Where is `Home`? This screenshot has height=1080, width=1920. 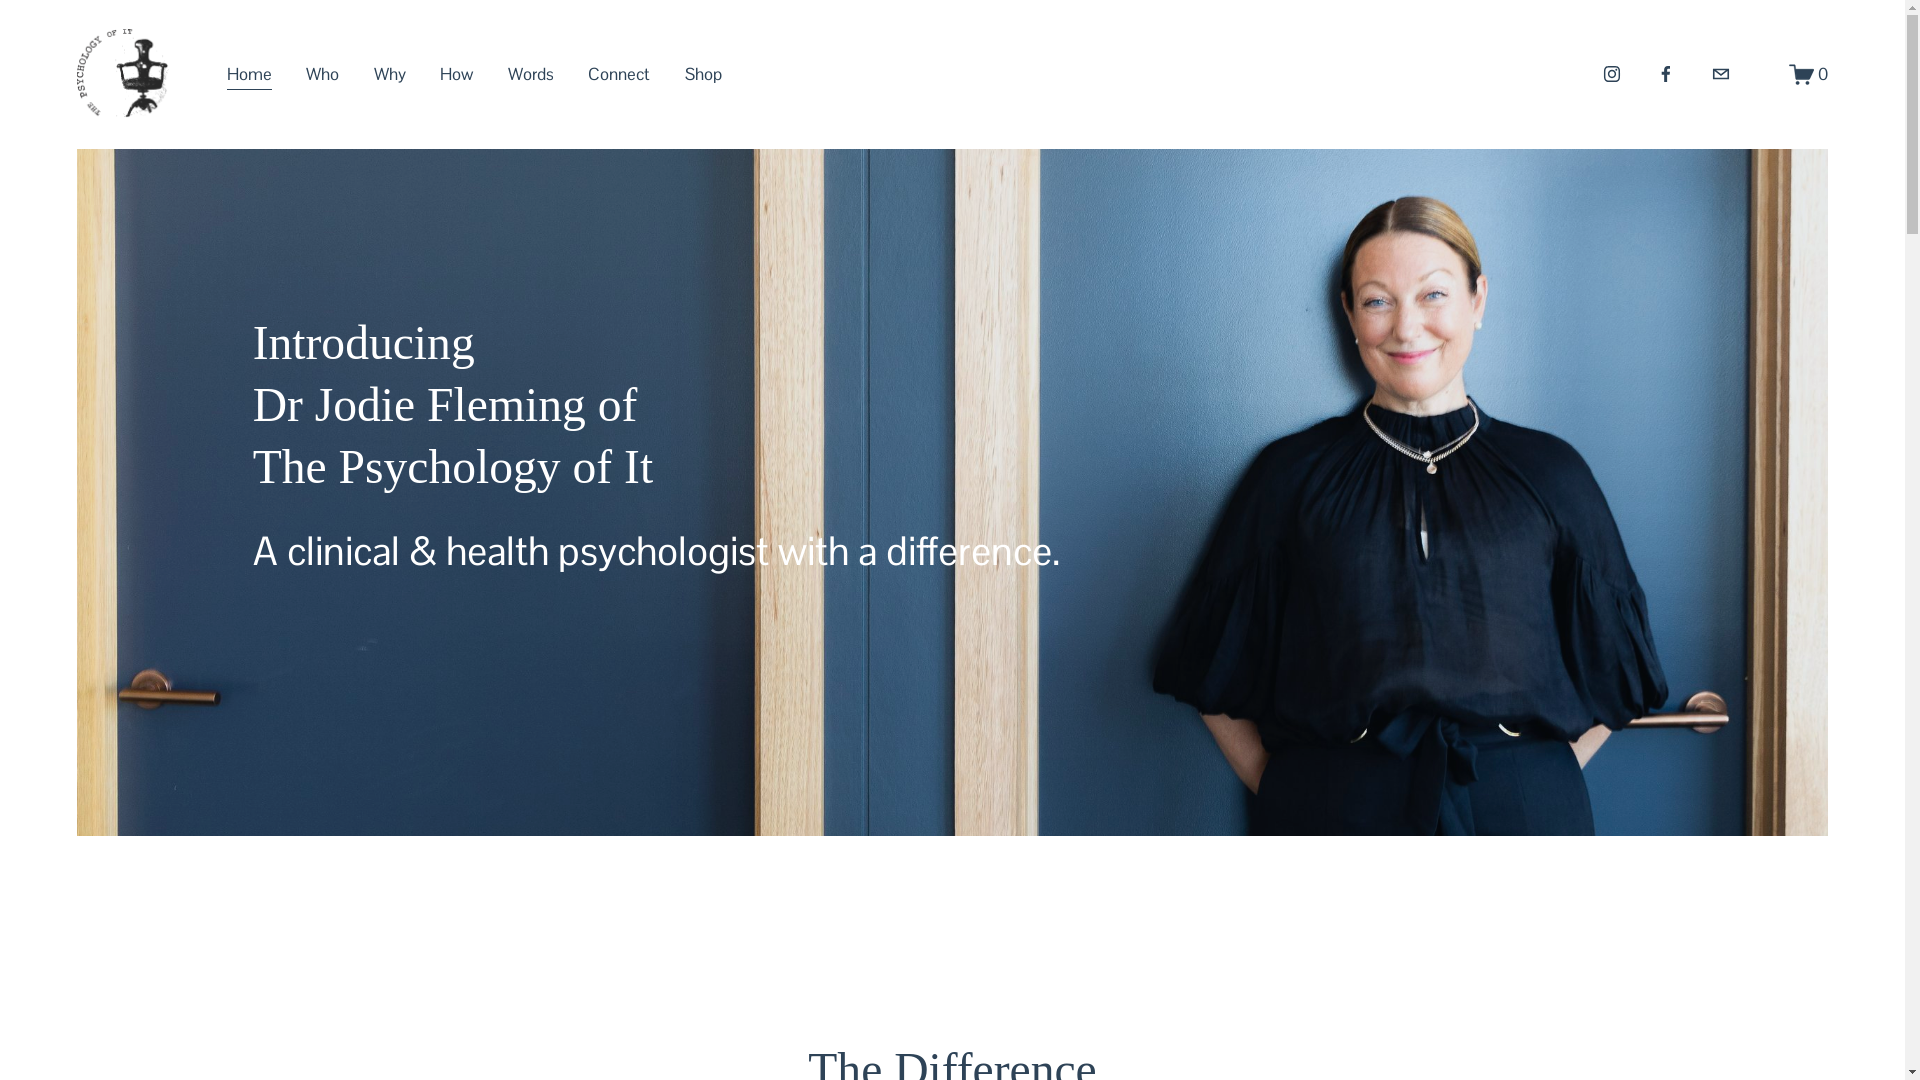
Home is located at coordinates (250, 74).